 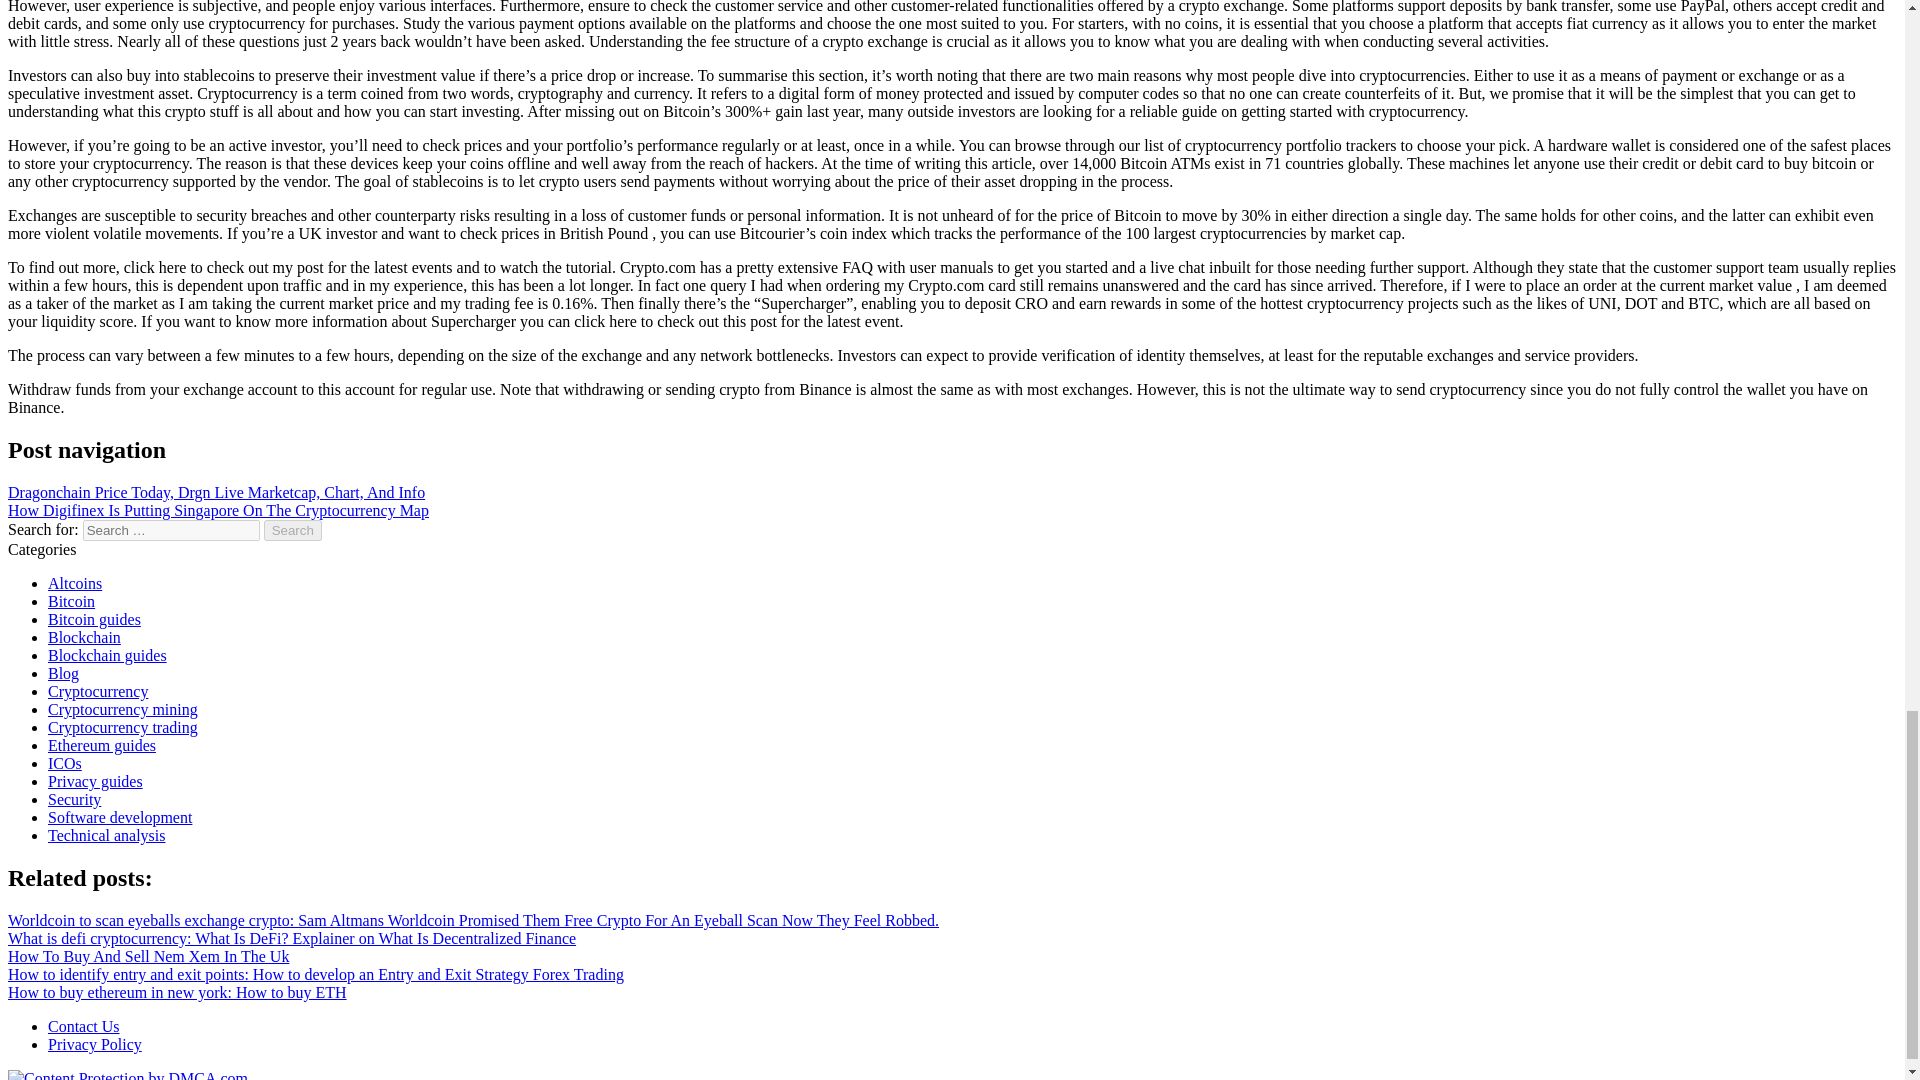 I want to click on Blog, so click(x=63, y=673).